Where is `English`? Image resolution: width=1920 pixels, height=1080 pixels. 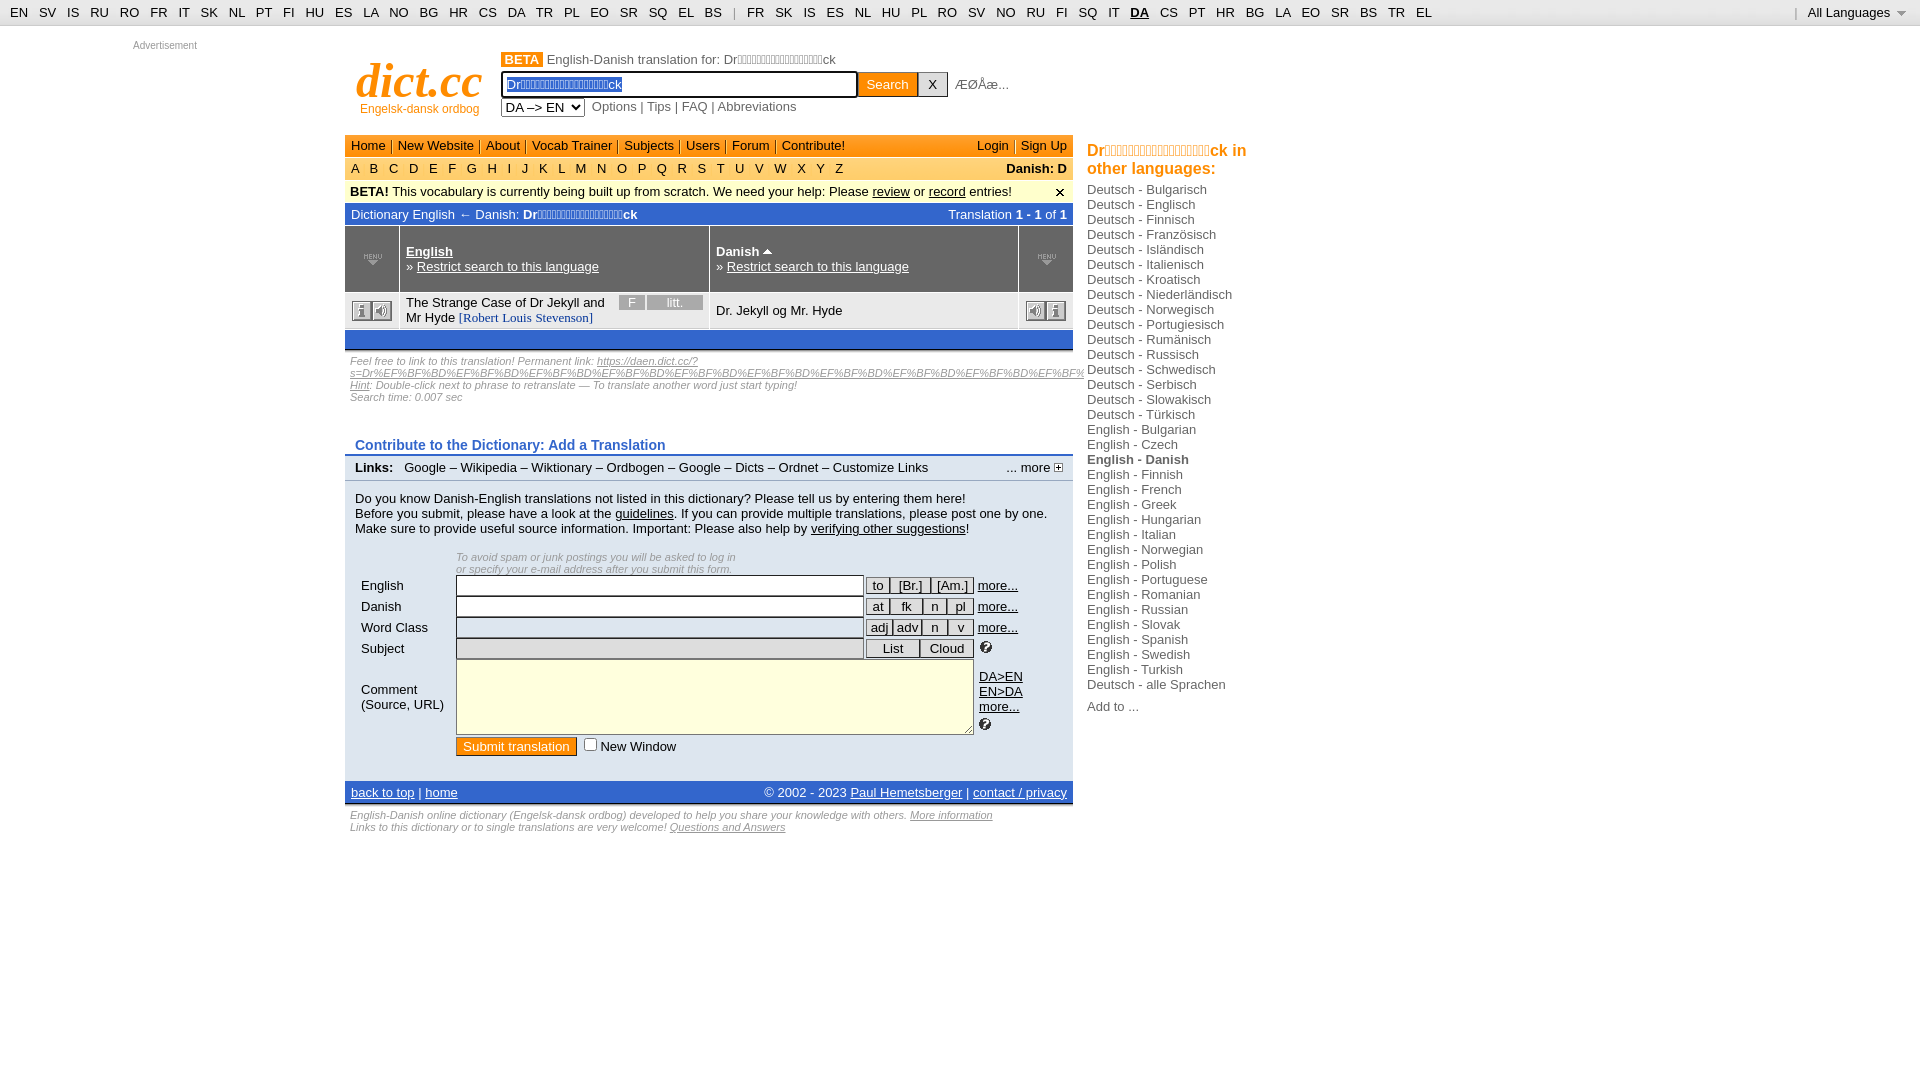
English is located at coordinates (430, 252).